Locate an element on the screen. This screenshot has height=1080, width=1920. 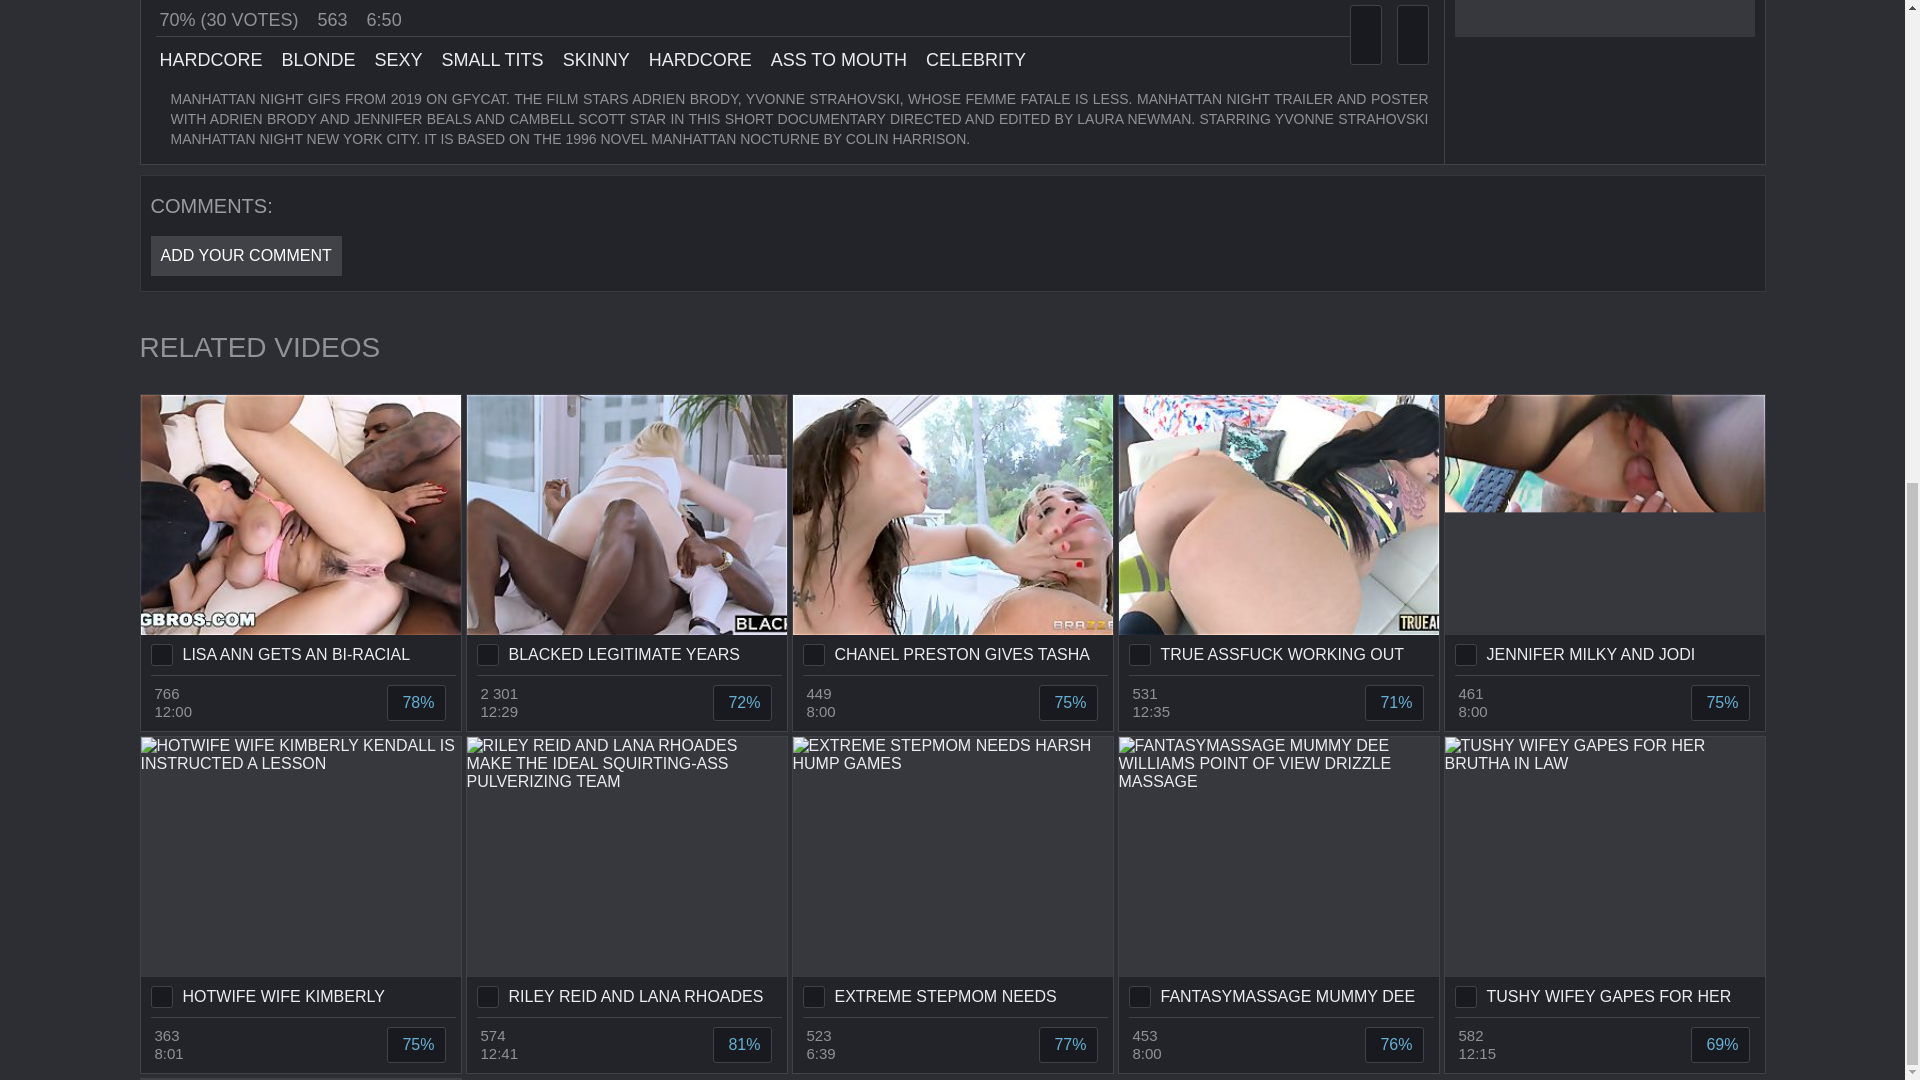
TRUE ASSFUCK WORKING OUT ROMI RAIN'S is located at coordinates (1278, 535).